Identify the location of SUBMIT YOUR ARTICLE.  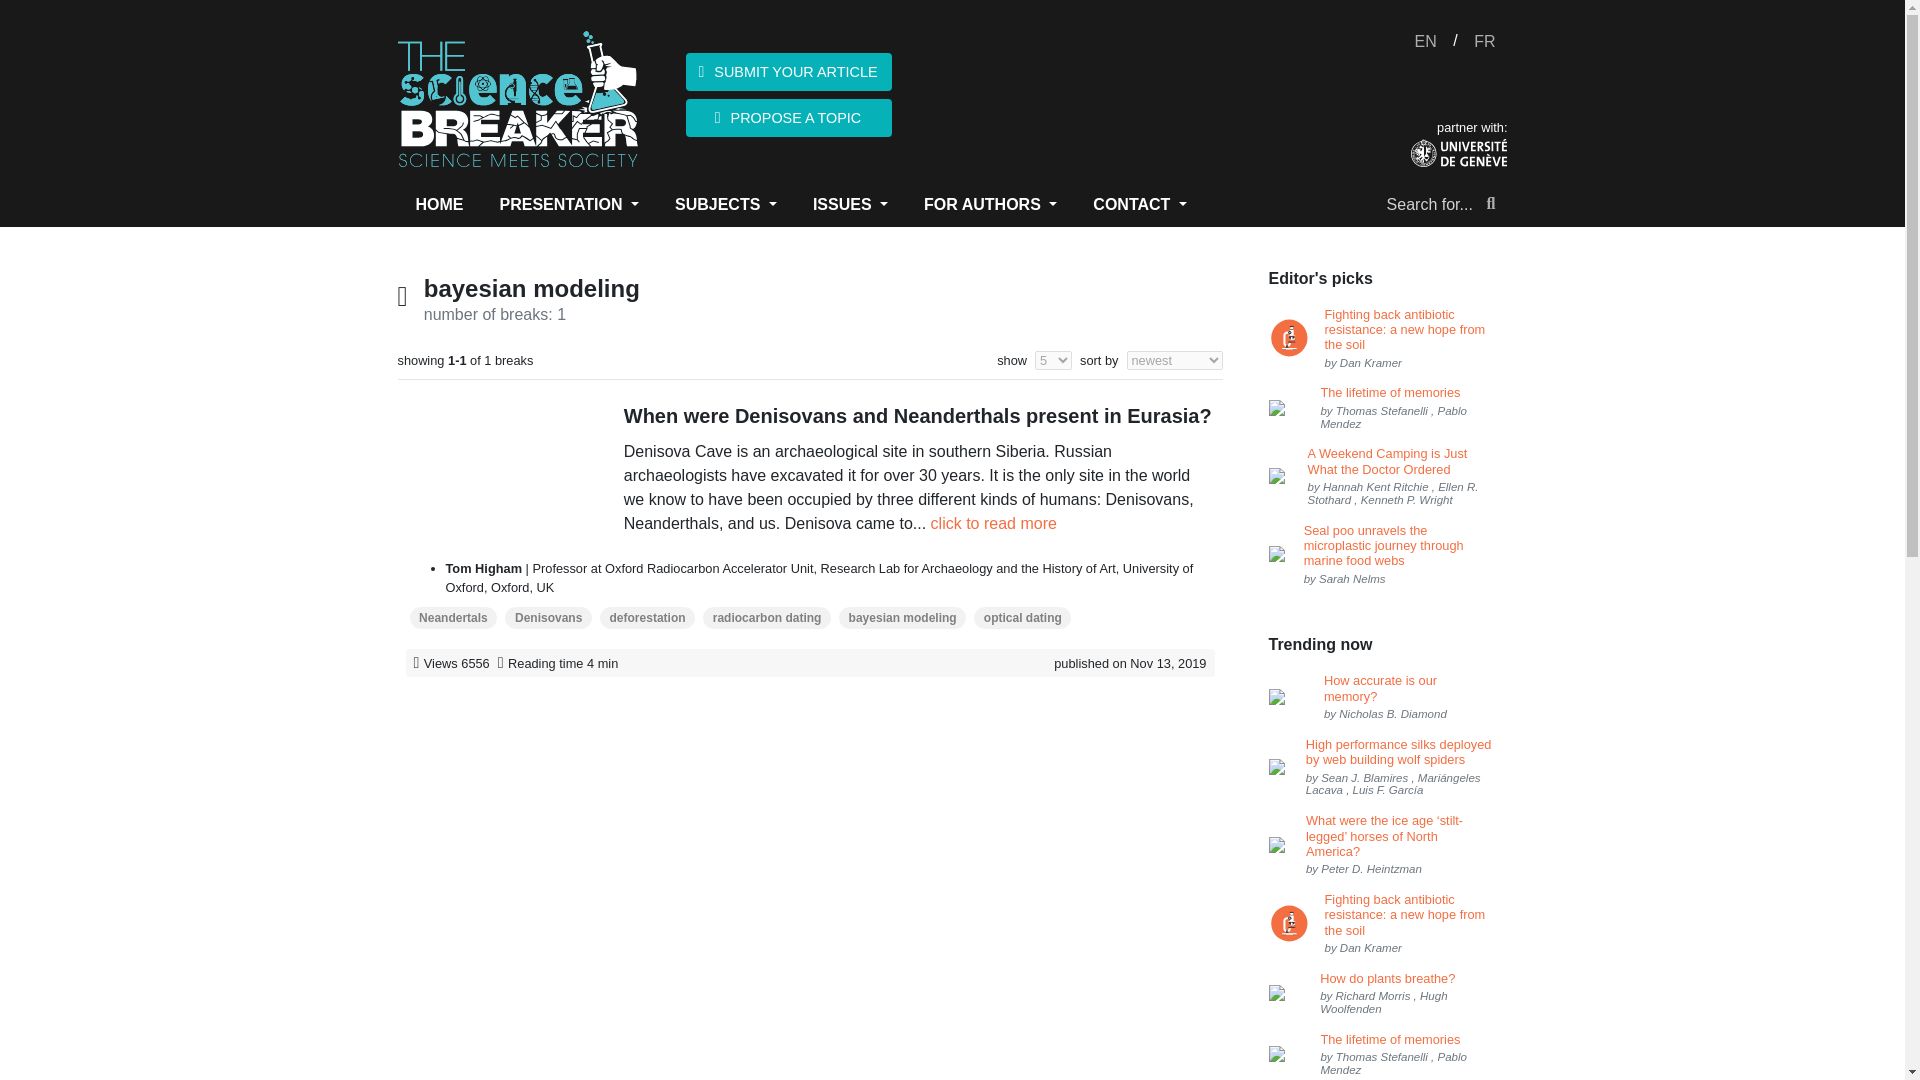
(788, 71).